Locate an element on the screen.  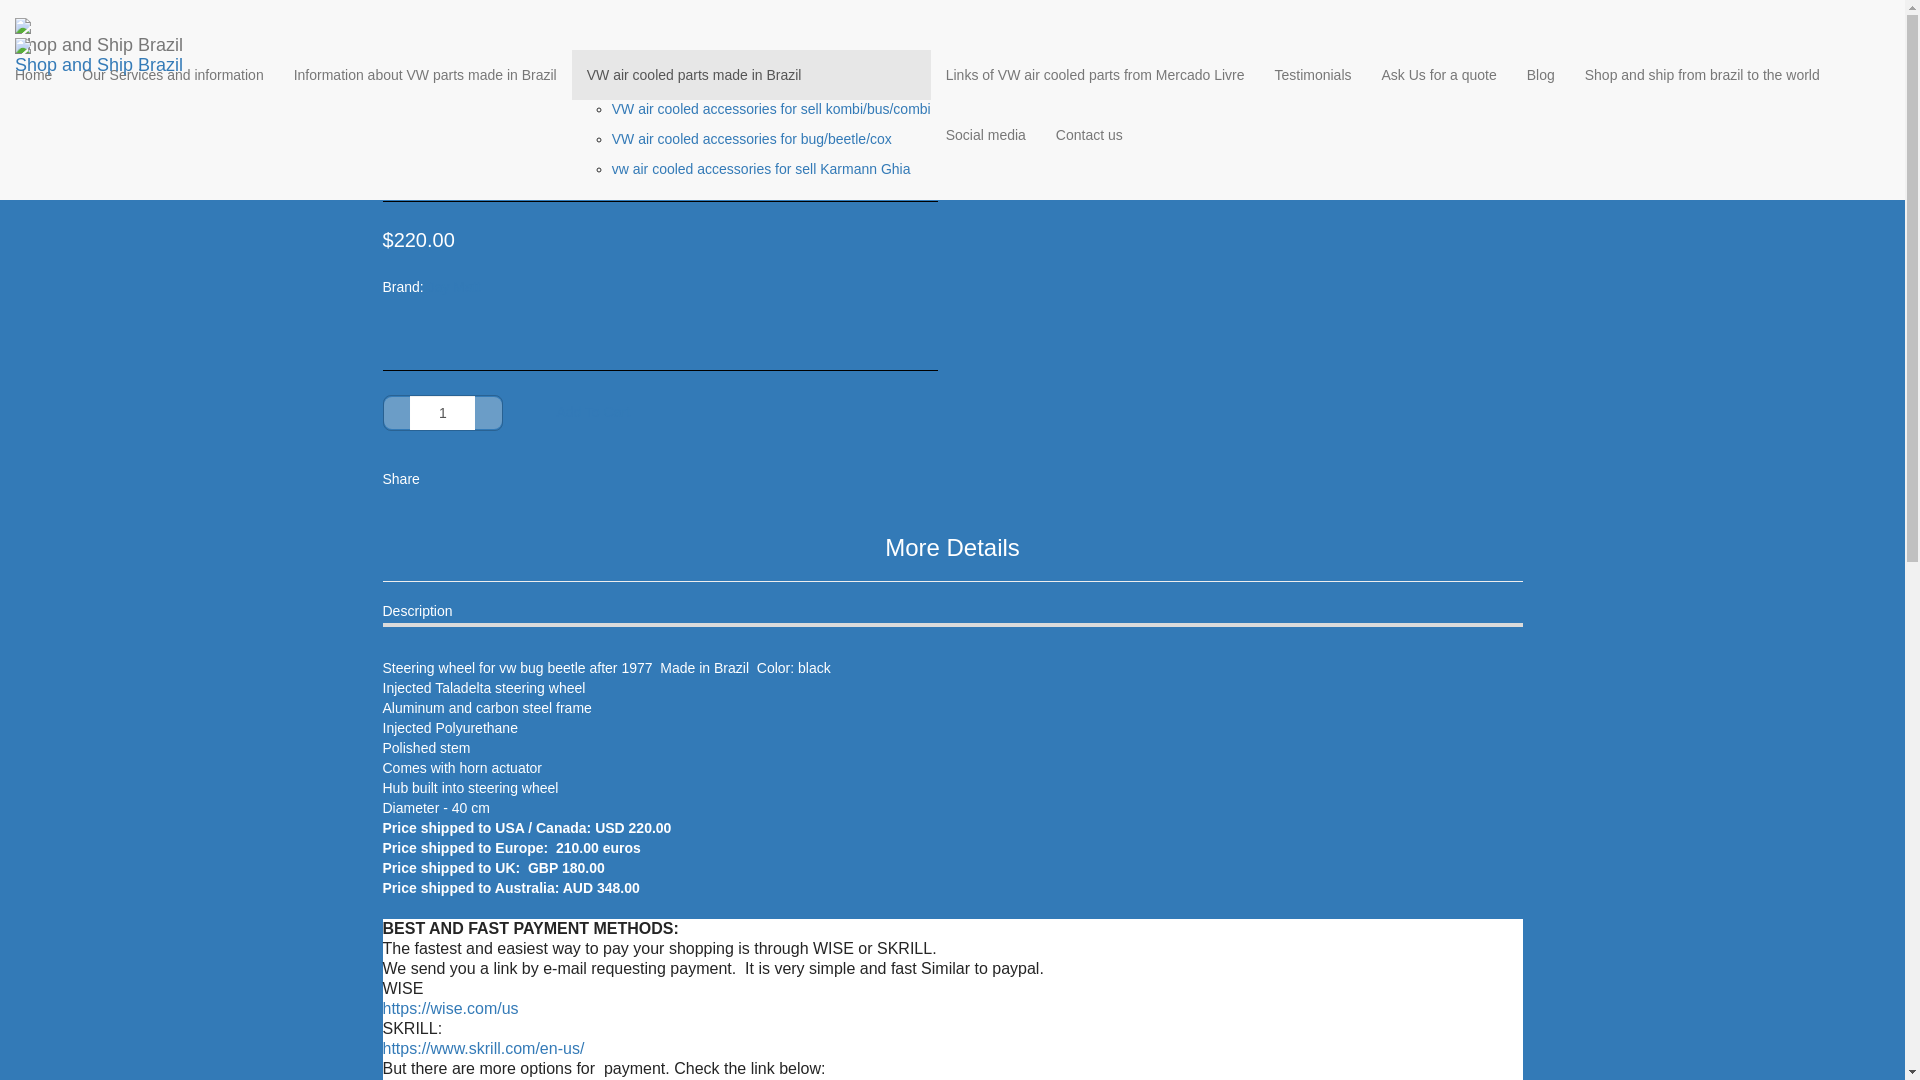
Add To Cart is located at coordinates (593, 412).